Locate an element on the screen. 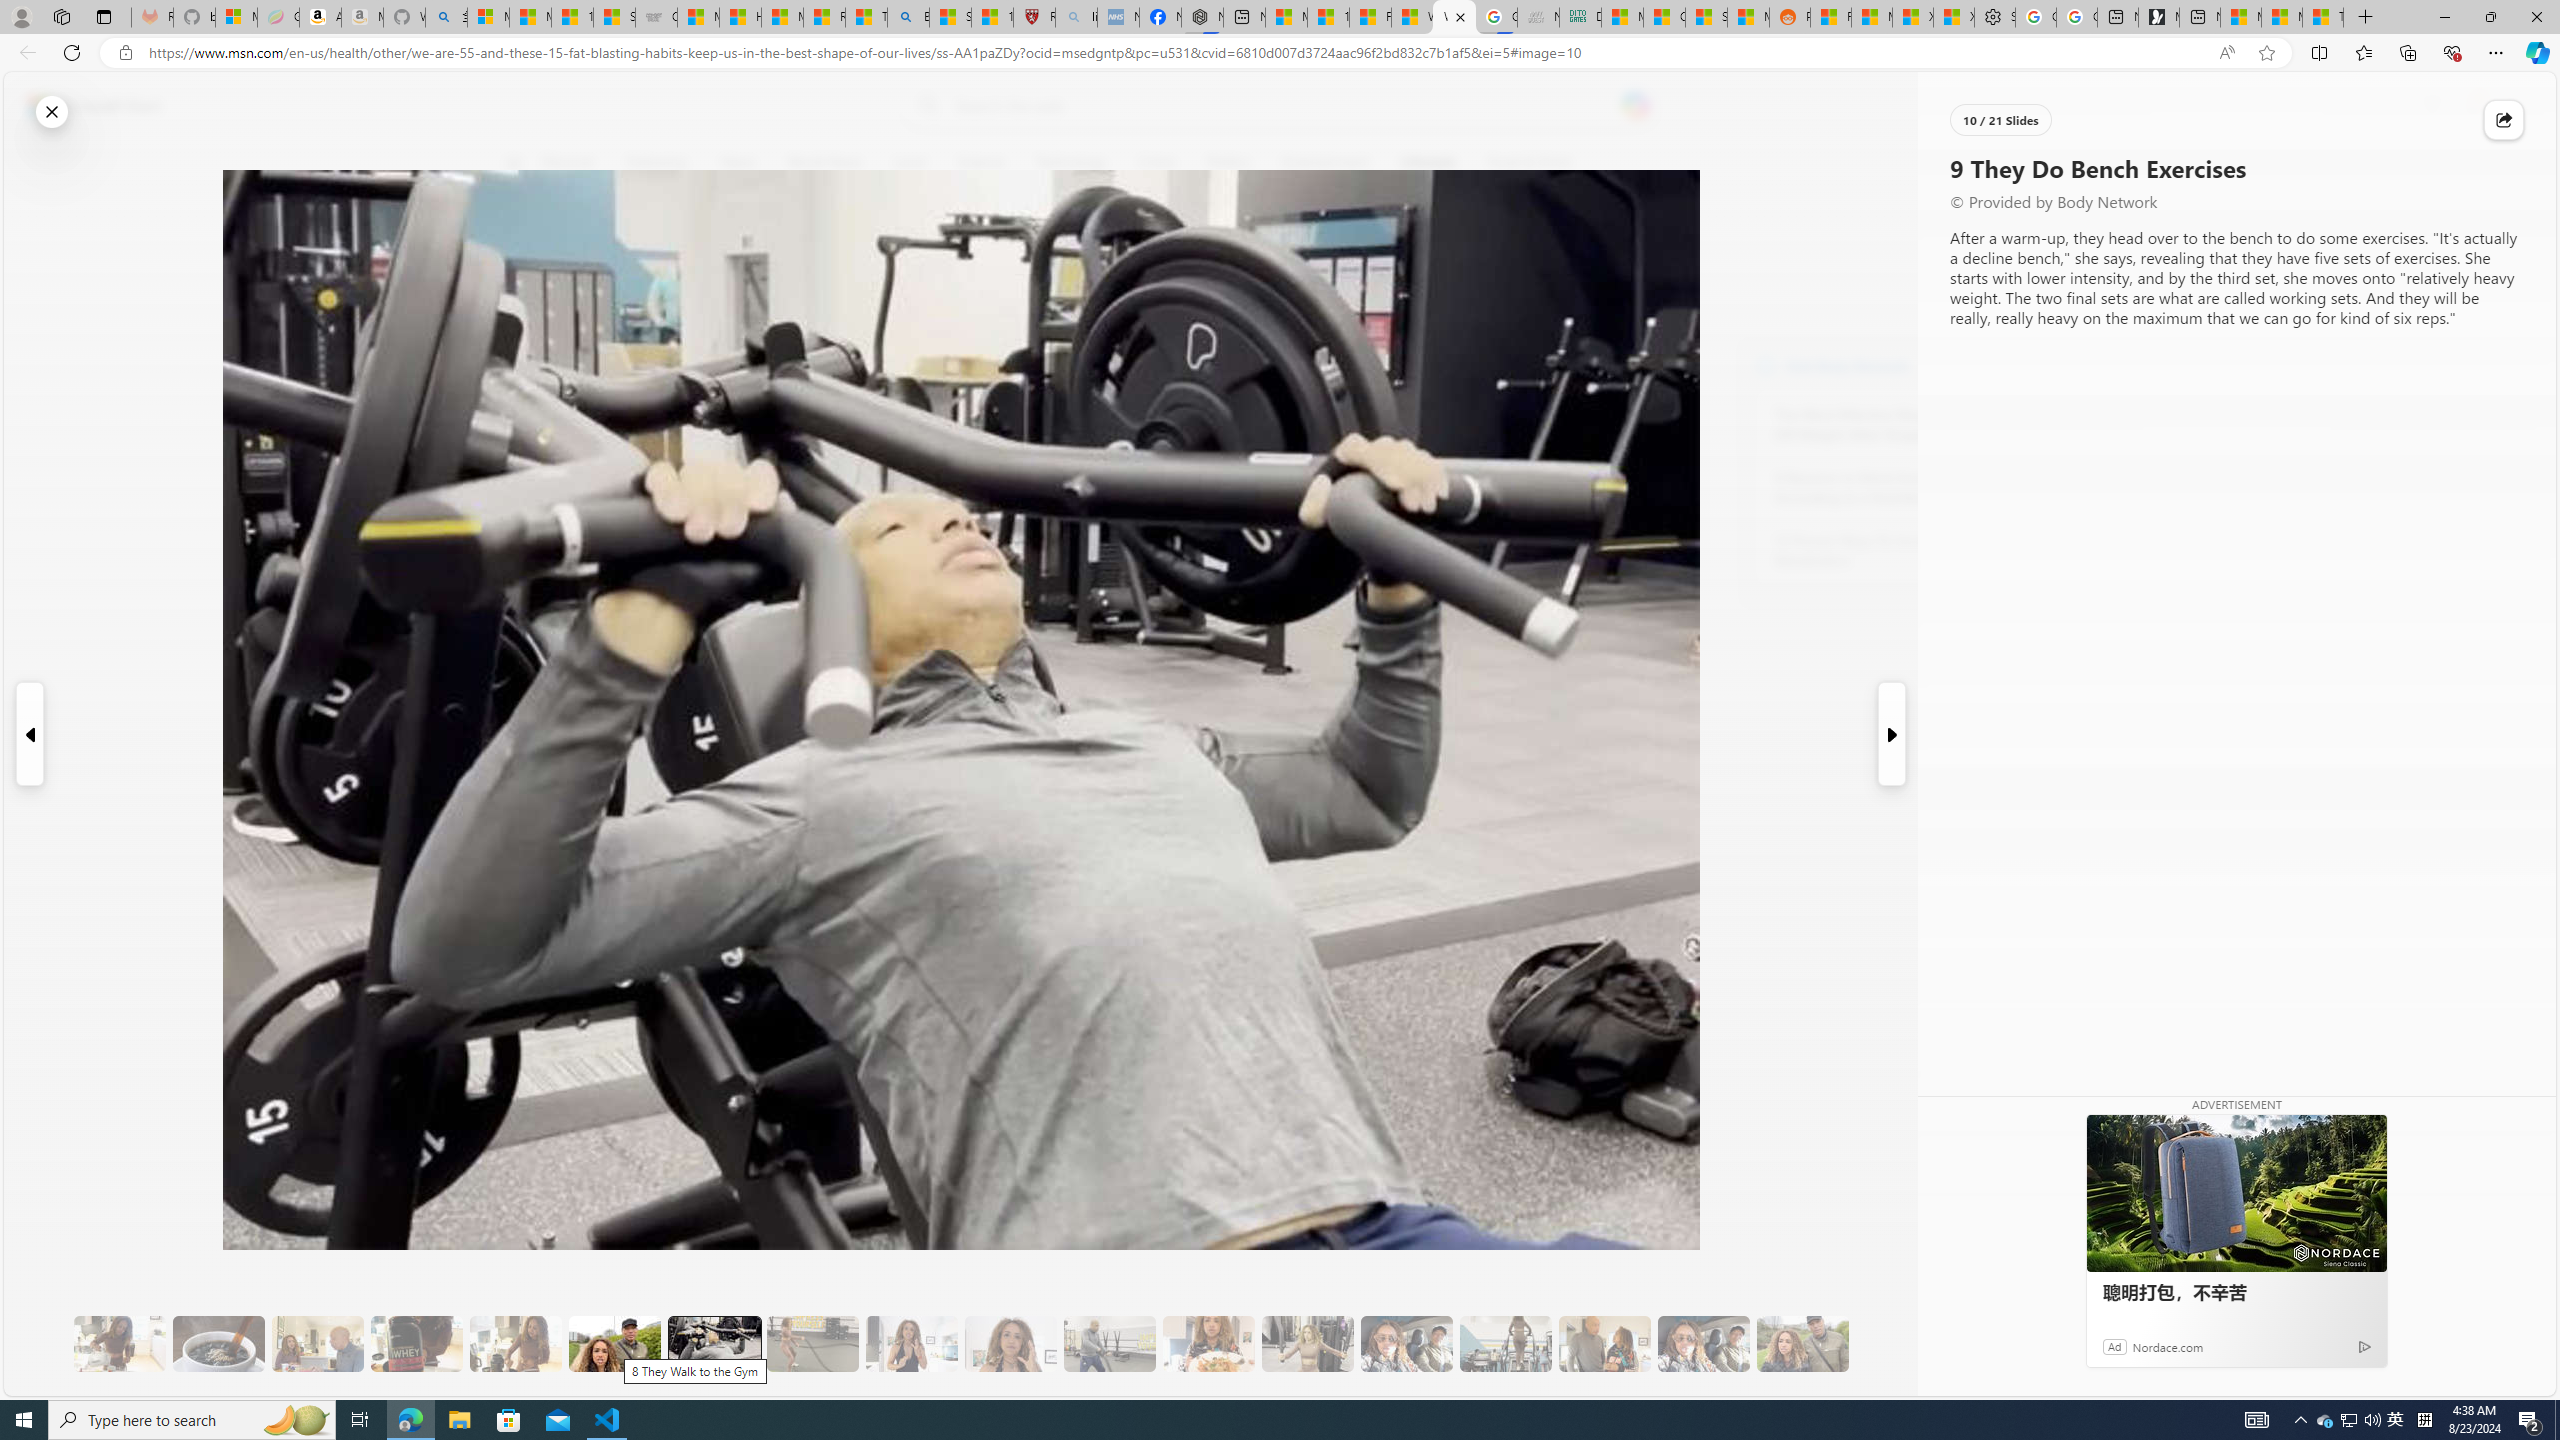  Open navigation menu is located at coordinates (514, 162).